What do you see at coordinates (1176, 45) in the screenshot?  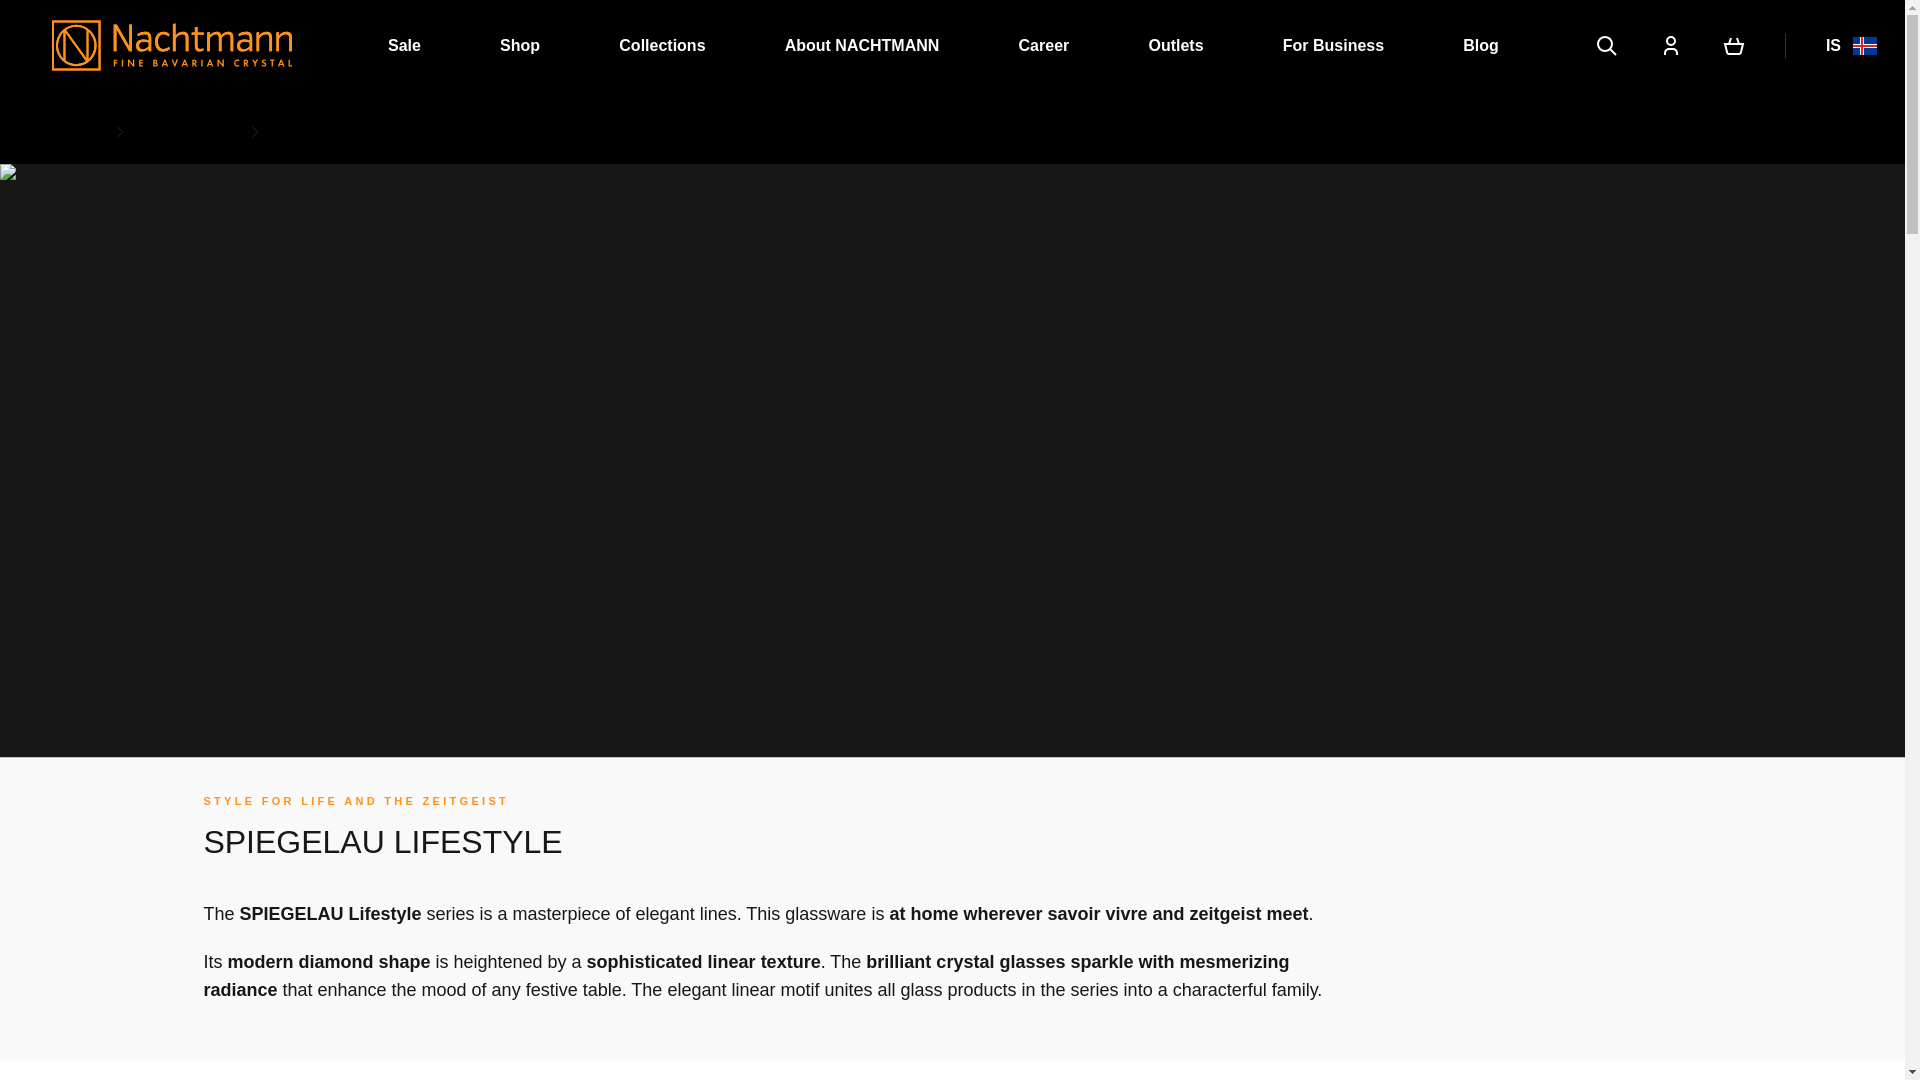 I see `Outlets` at bounding box center [1176, 45].